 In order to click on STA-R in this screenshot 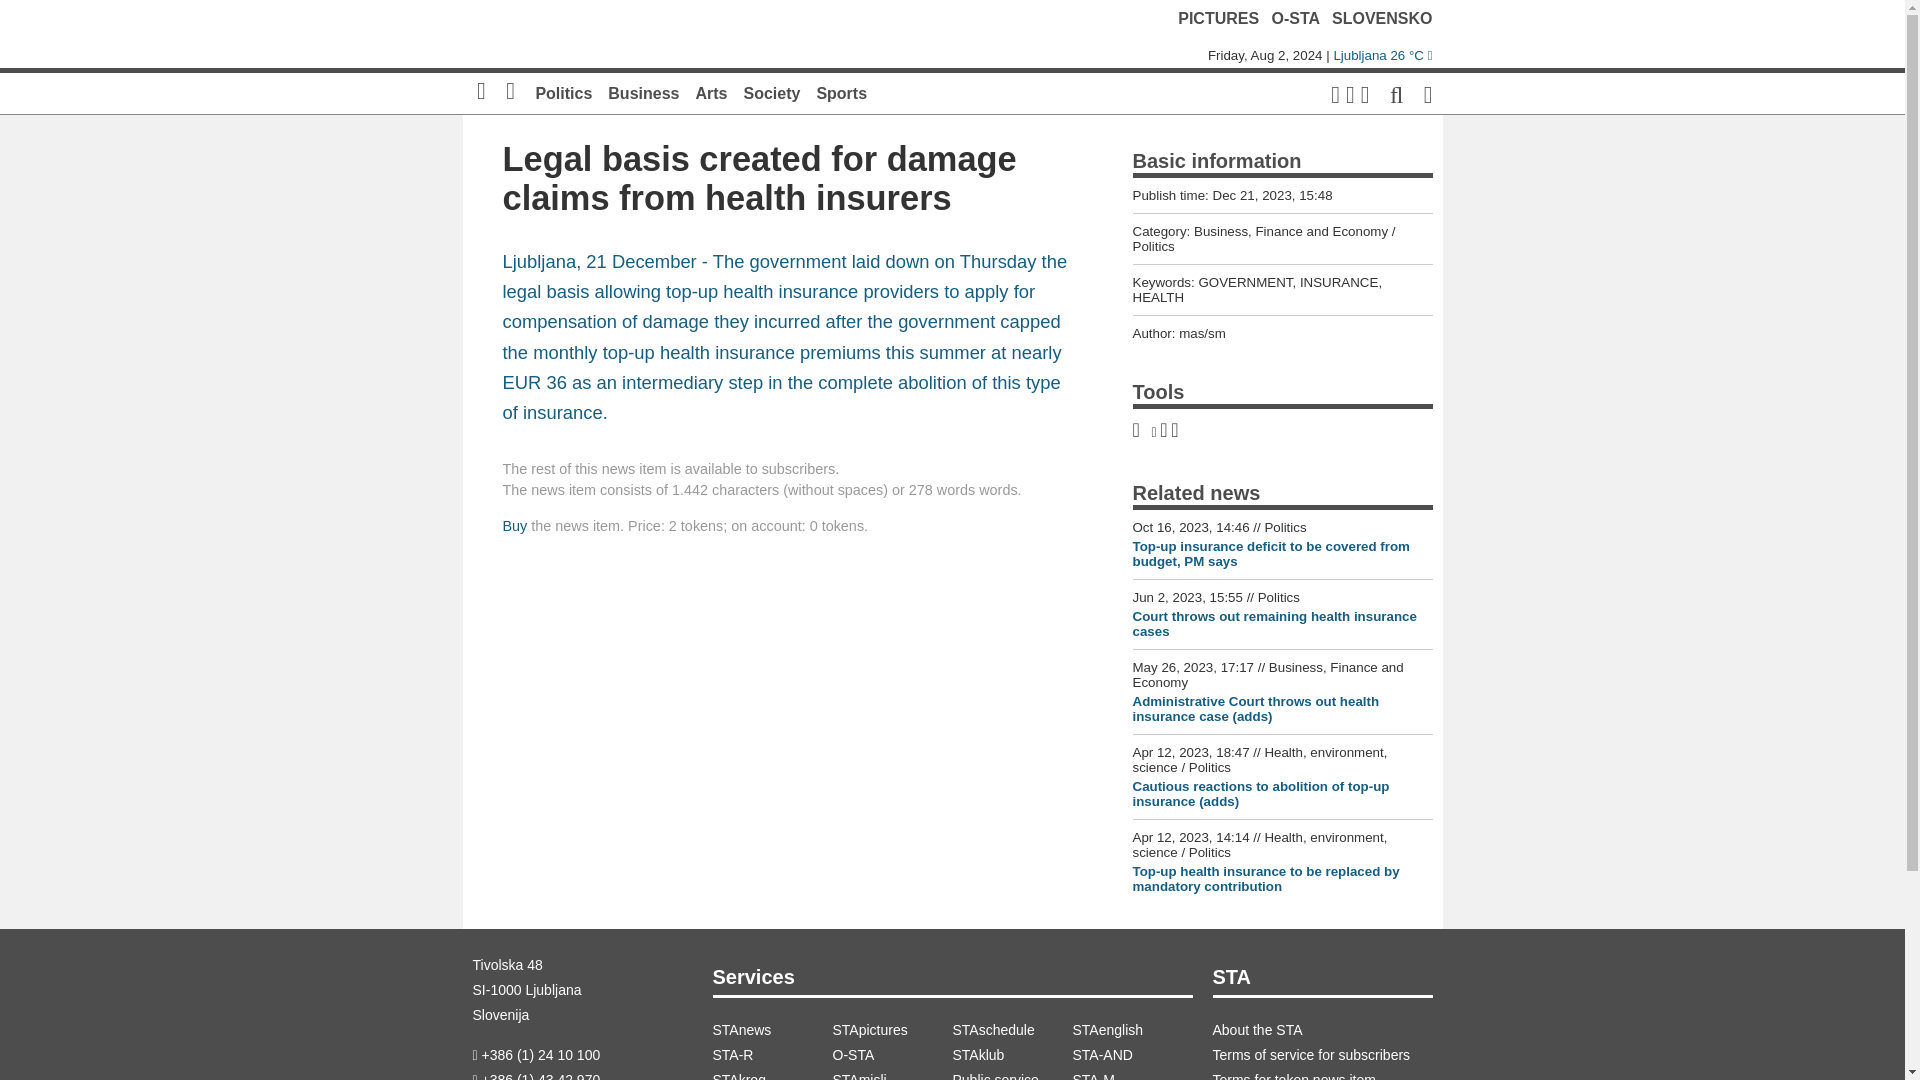, I will do `click(772, 1056)`.